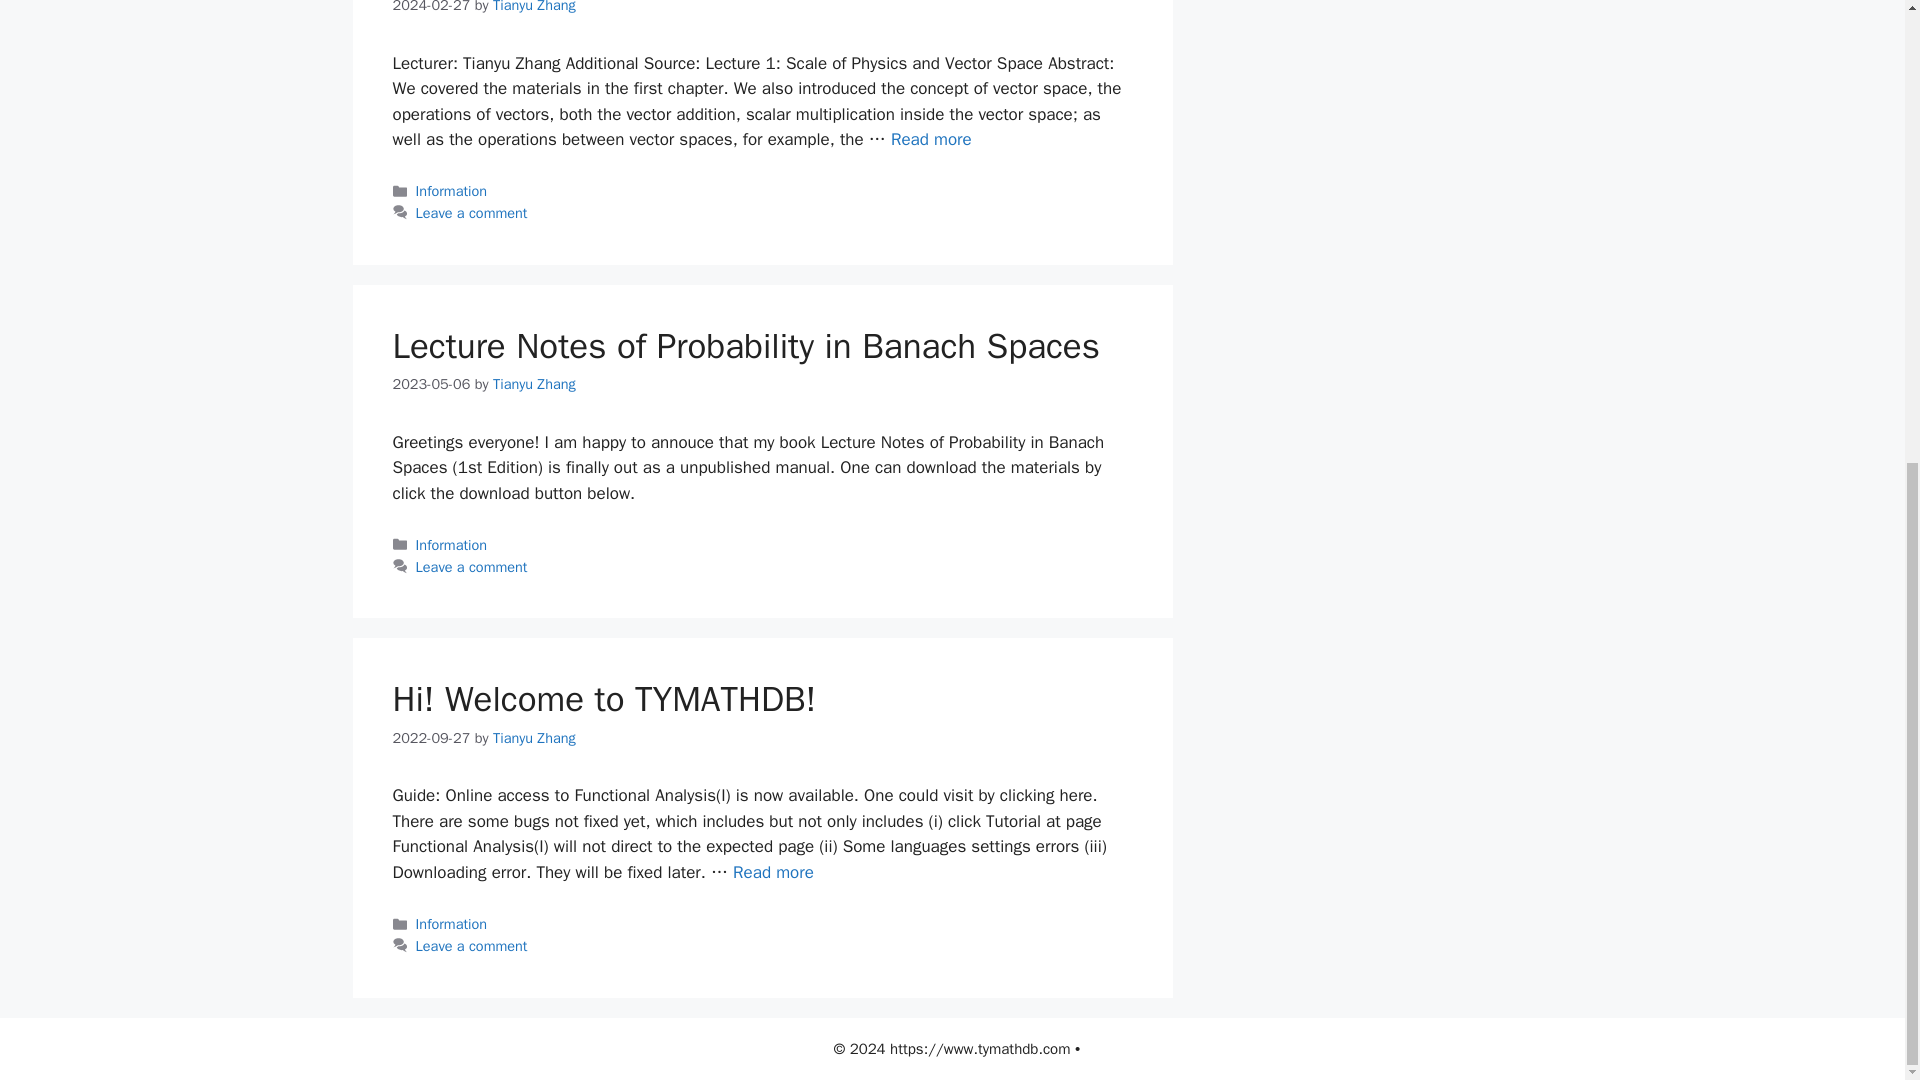  I want to click on Leave a comment, so click(472, 566).